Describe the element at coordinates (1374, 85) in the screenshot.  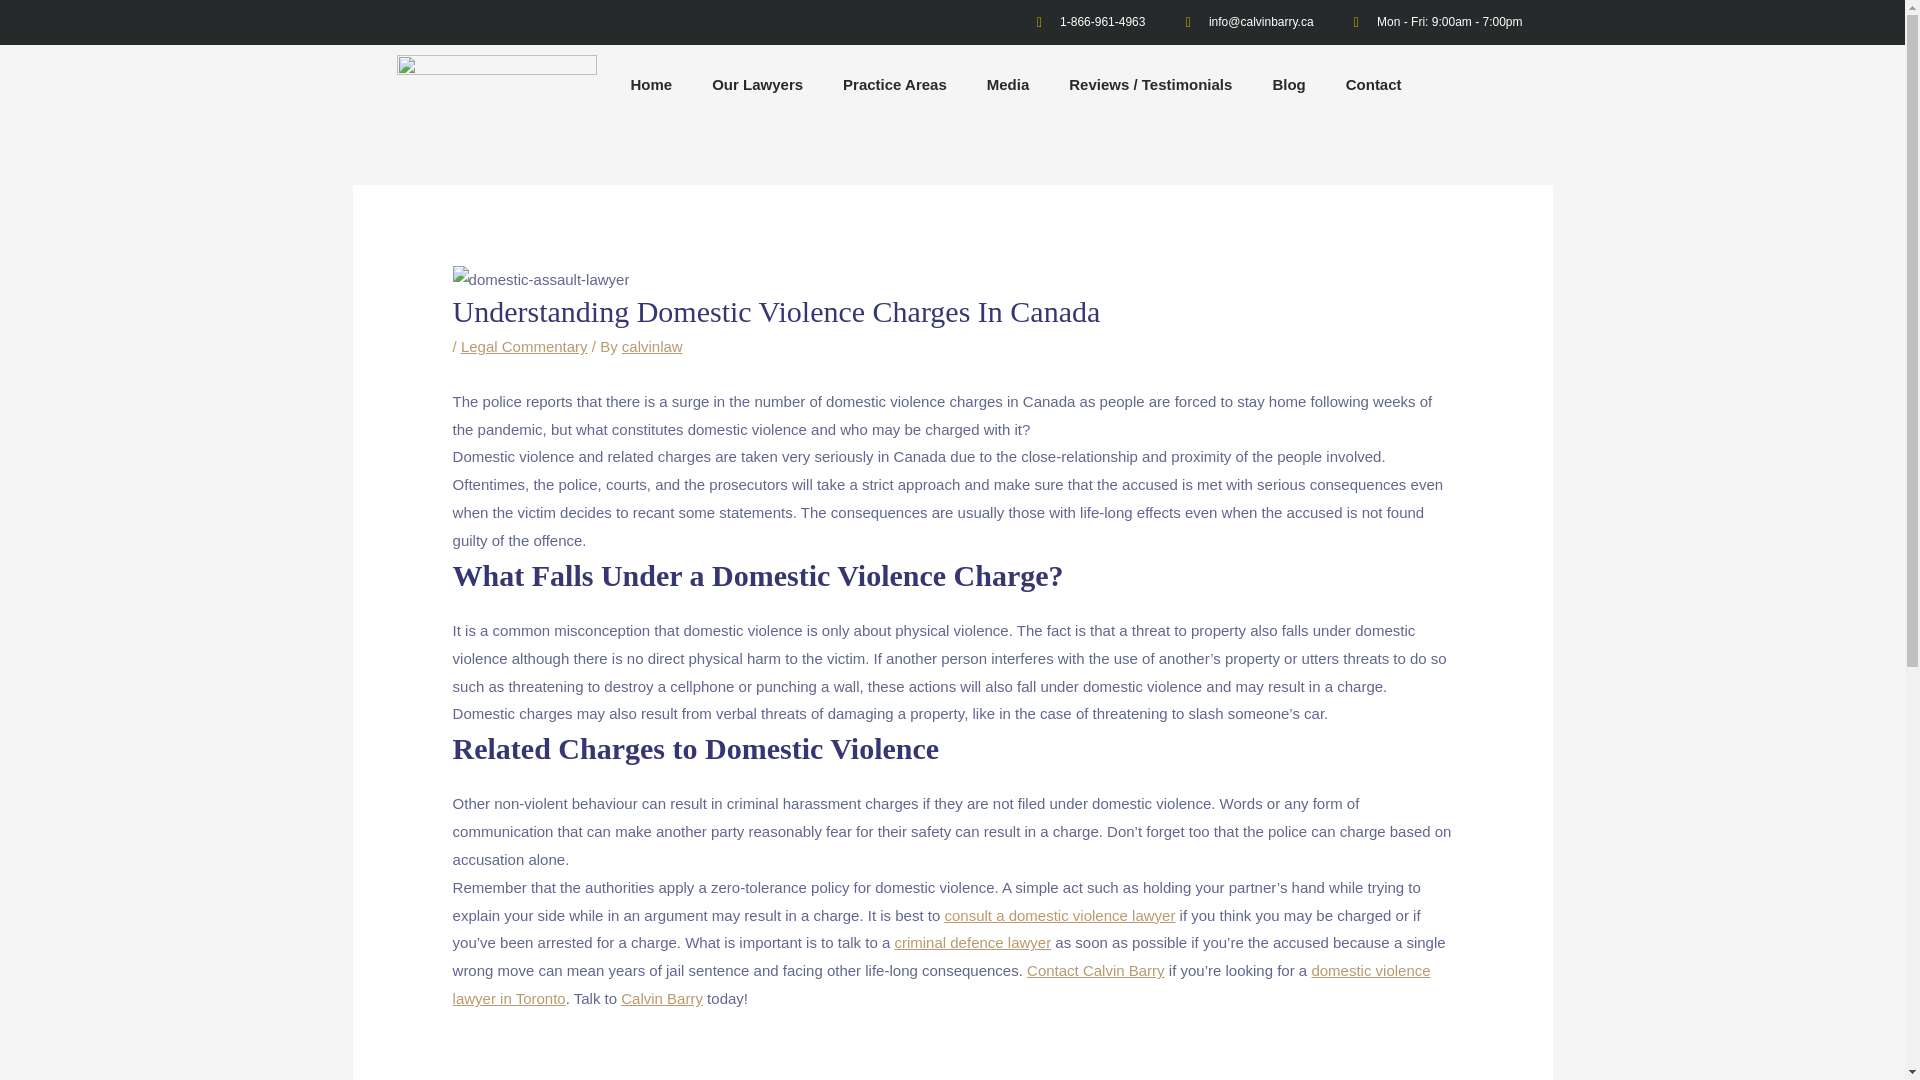
I see `Contact` at that location.